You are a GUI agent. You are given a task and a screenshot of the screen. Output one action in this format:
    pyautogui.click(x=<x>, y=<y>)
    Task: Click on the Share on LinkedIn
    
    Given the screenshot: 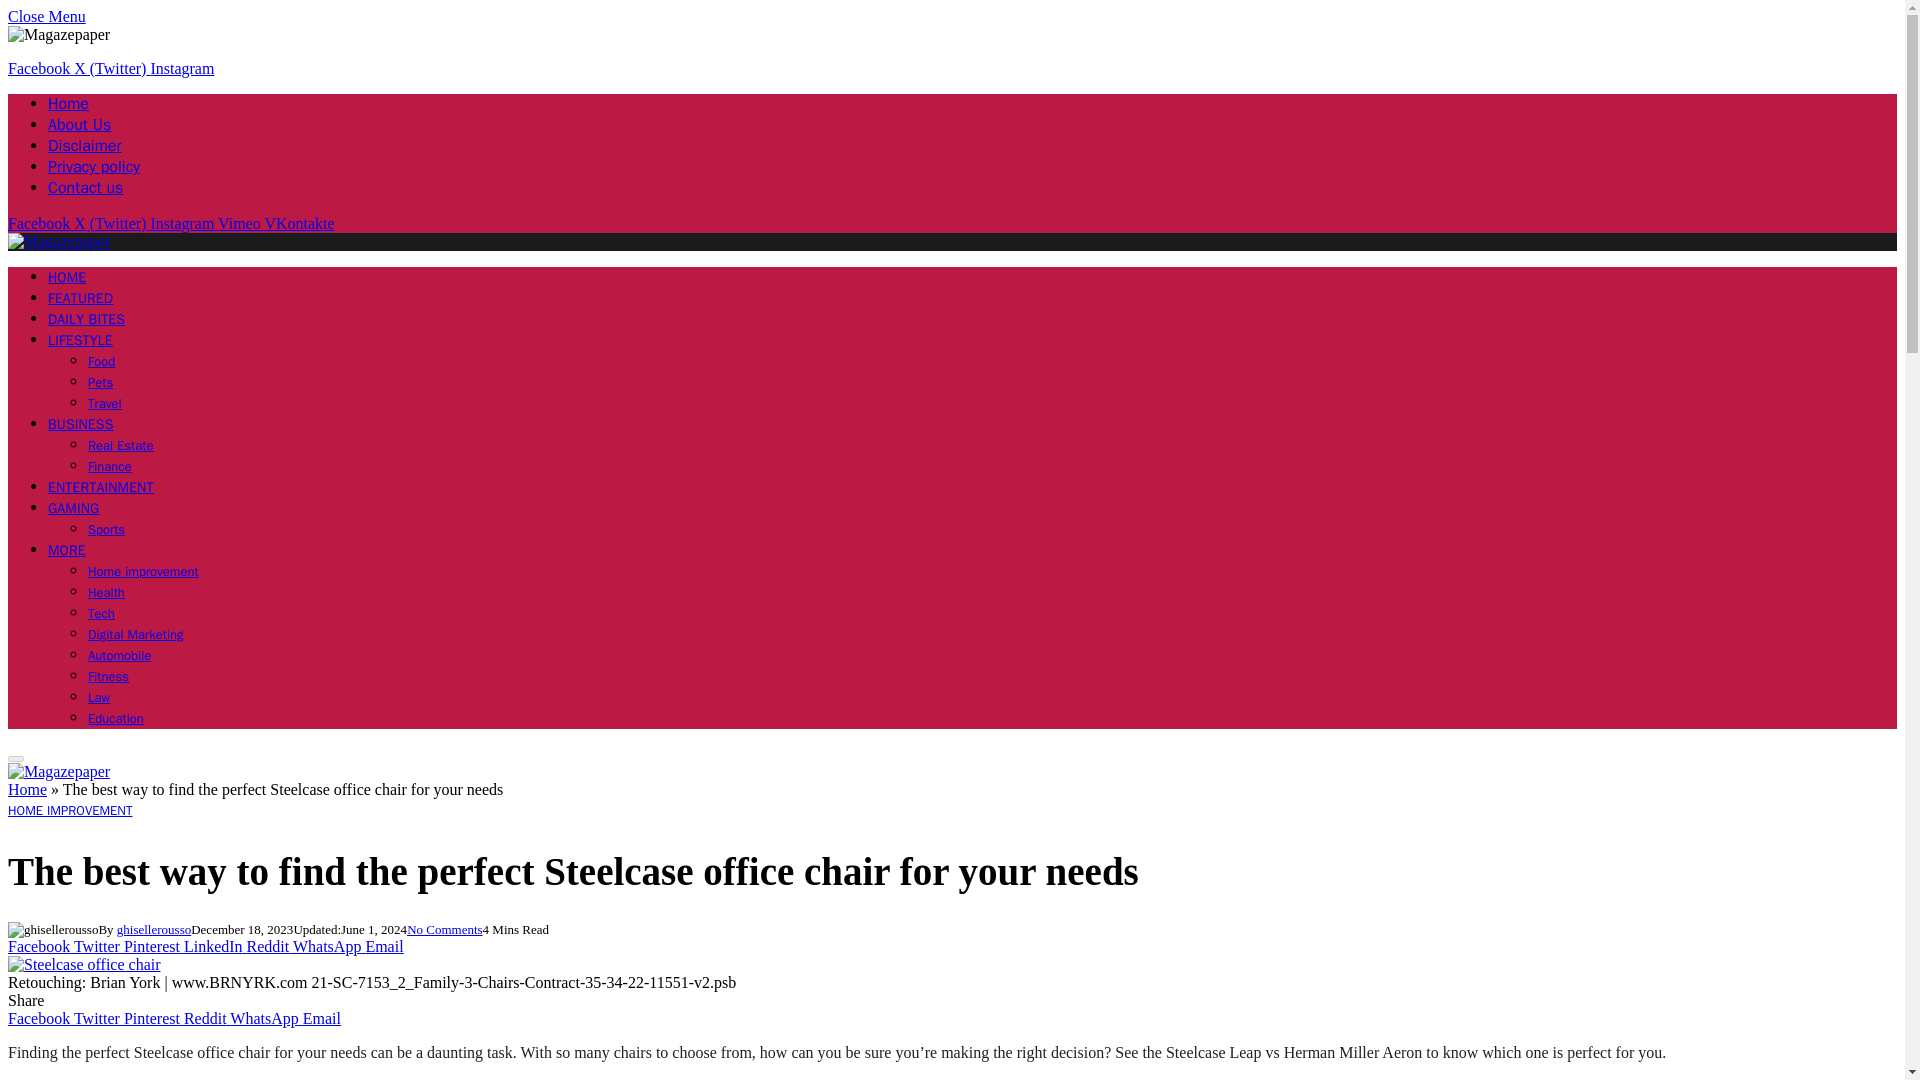 What is the action you would take?
    pyautogui.click(x=216, y=946)
    